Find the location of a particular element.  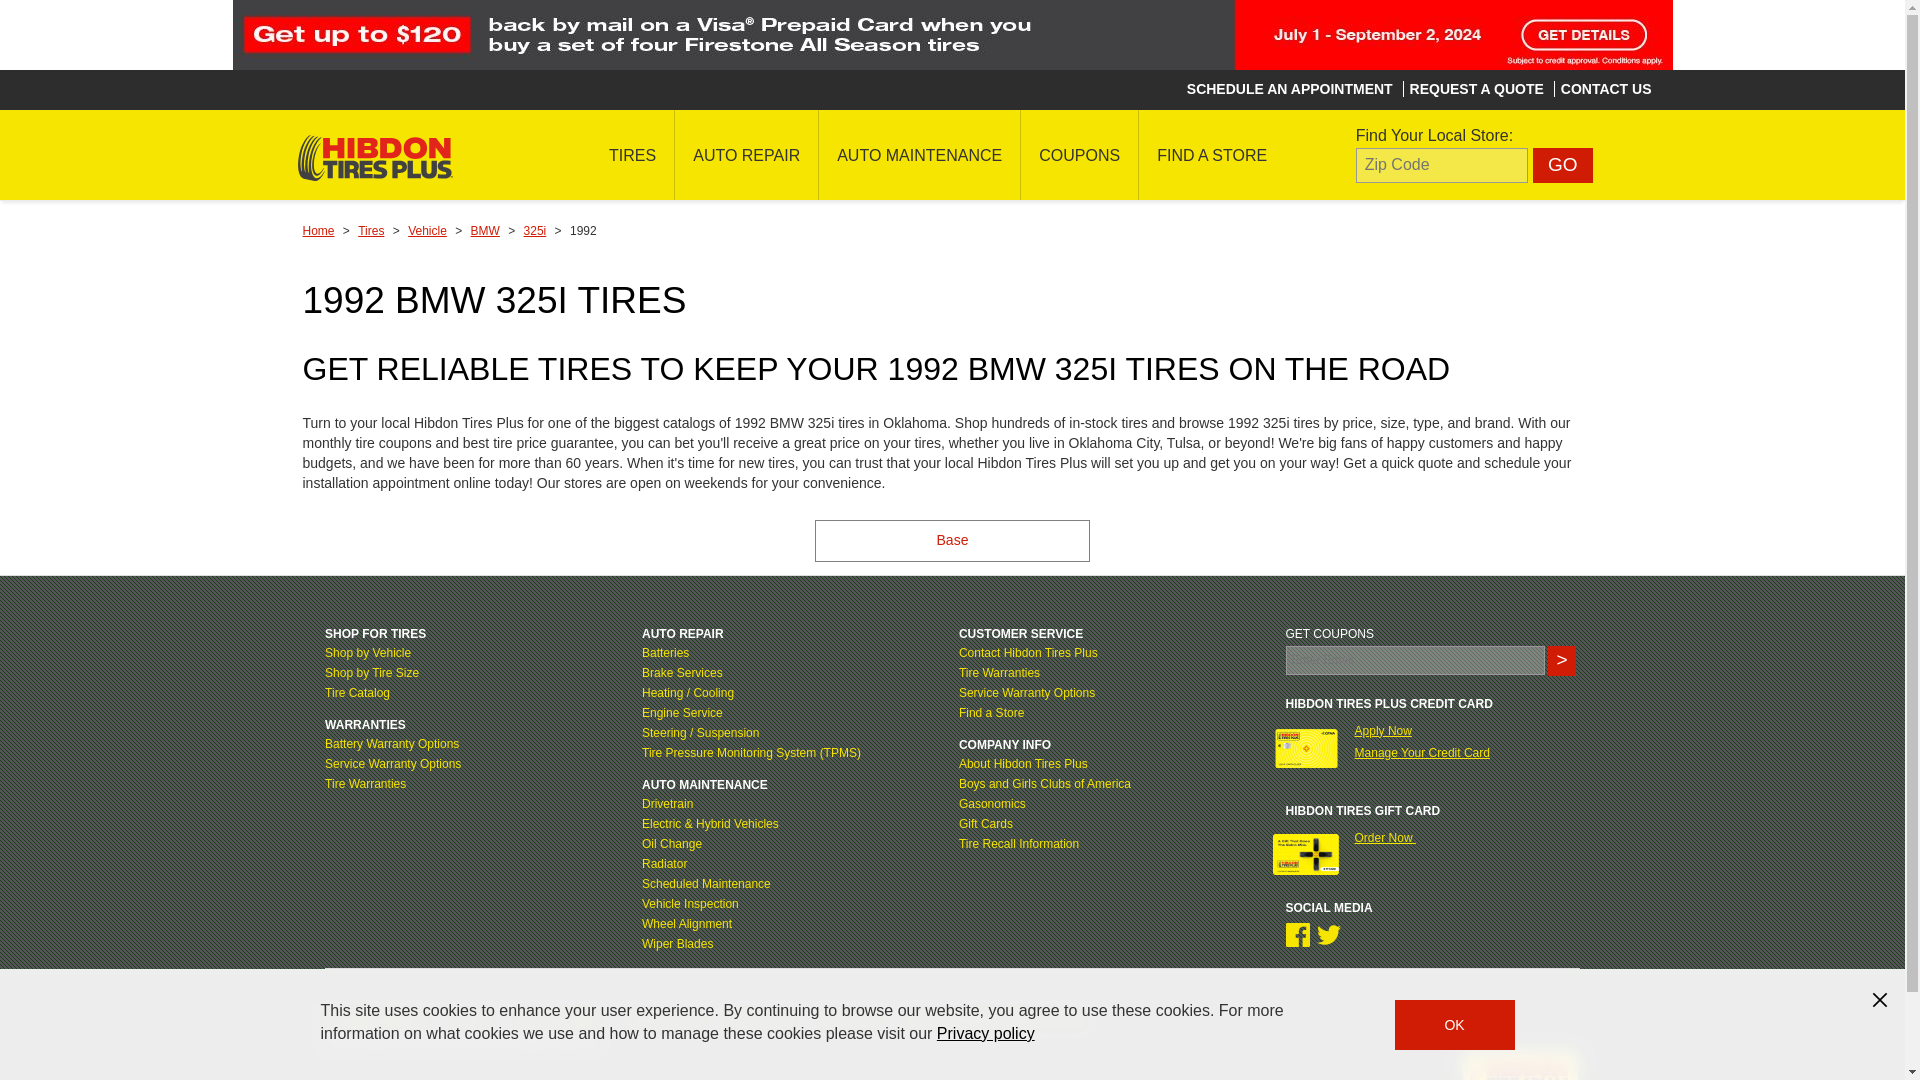

Privacy policy is located at coordinates (985, 1033).